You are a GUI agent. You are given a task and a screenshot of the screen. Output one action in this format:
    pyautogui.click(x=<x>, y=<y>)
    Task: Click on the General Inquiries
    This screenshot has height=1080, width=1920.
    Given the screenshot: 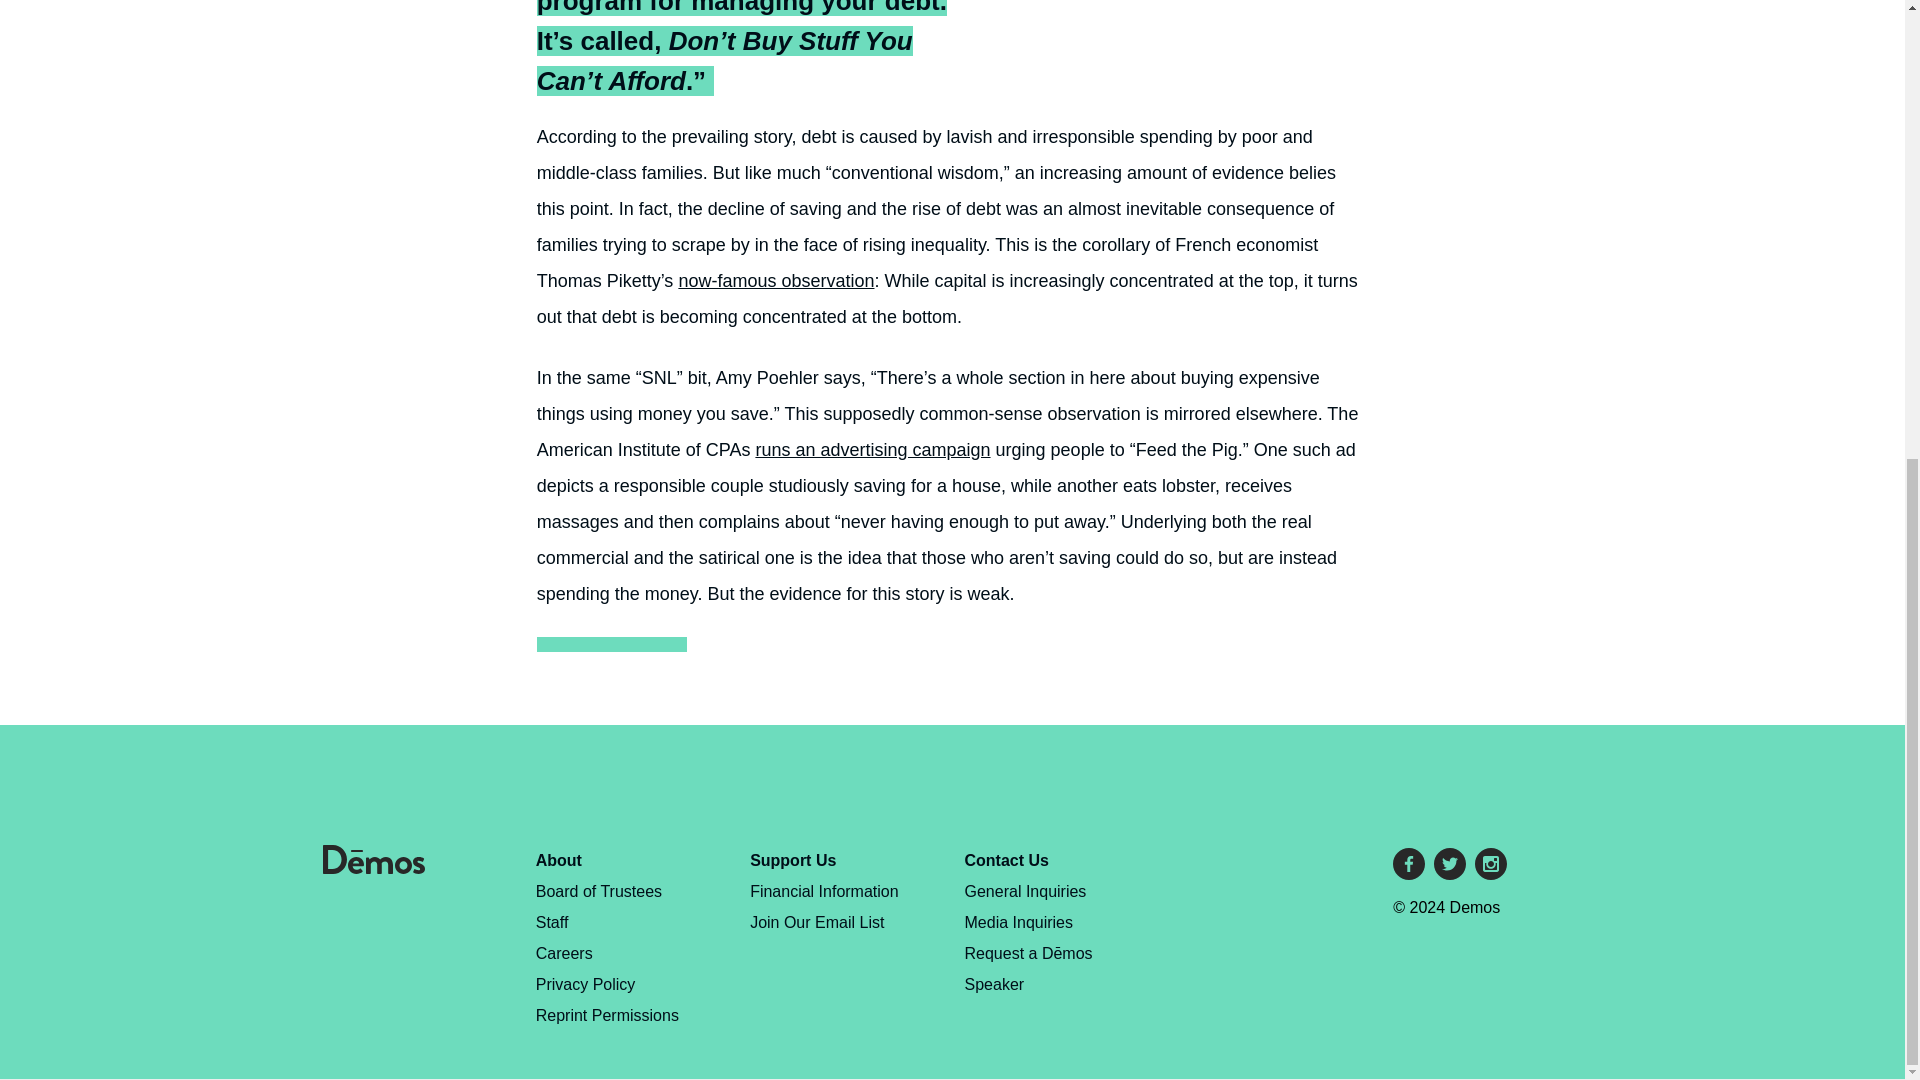 What is the action you would take?
    pyautogui.click(x=1026, y=891)
    